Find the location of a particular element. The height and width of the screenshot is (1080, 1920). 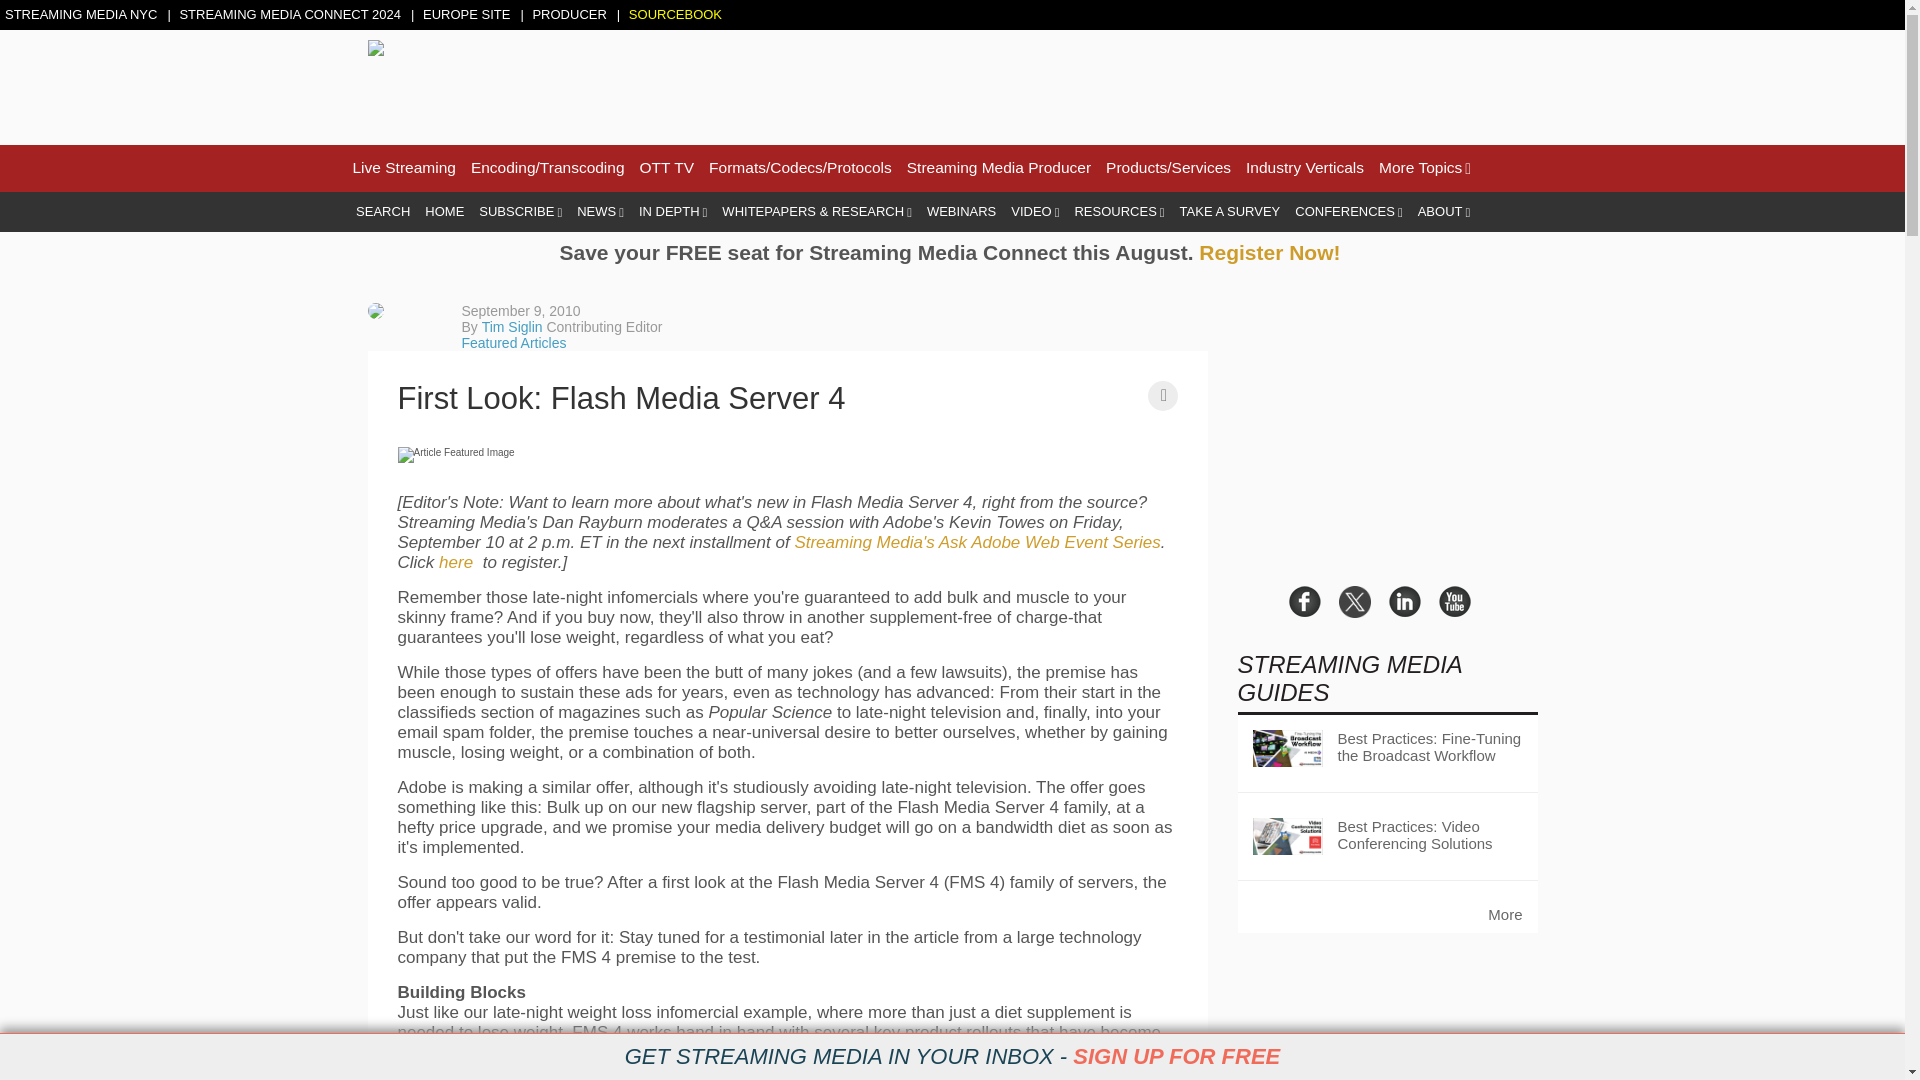

STREAMING MEDIA NYC is located at coordinates (83, 14).